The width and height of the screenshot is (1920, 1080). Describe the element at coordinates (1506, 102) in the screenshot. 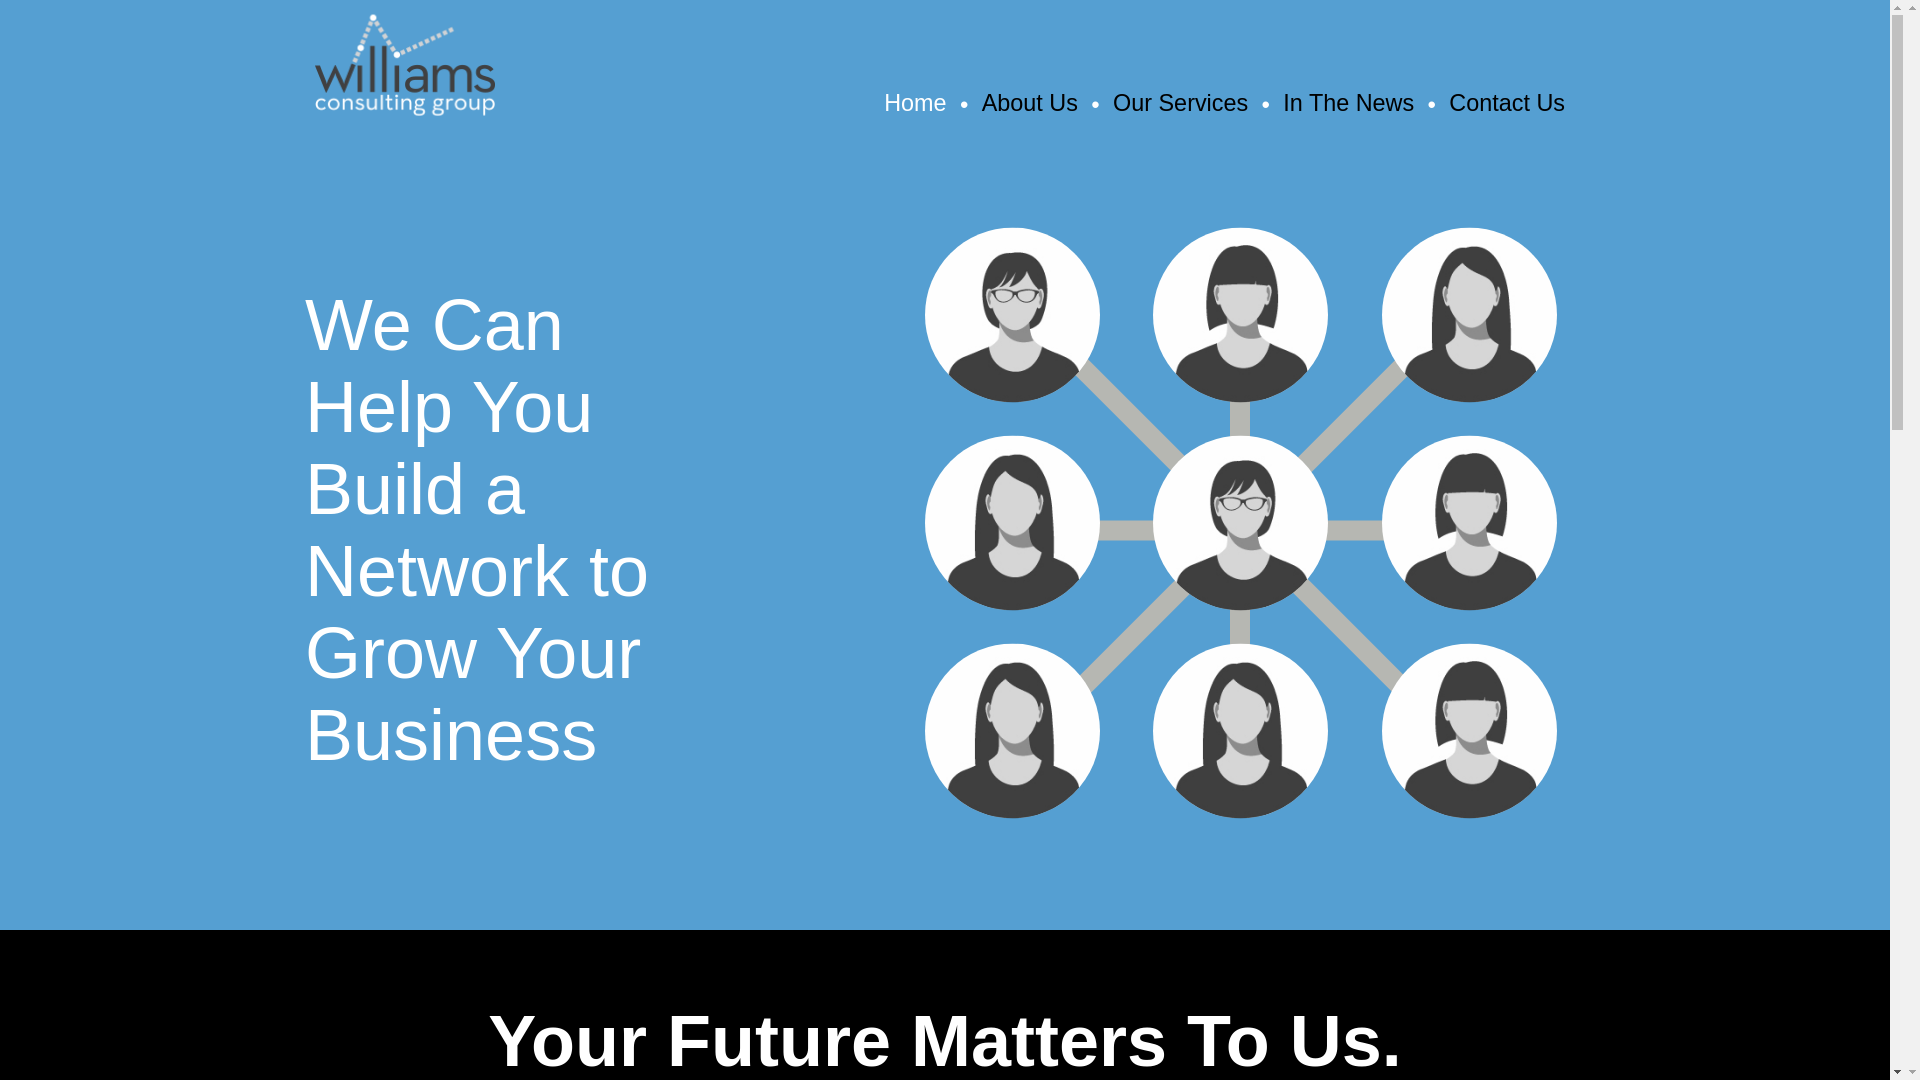

I see `Contact Us` at that location.